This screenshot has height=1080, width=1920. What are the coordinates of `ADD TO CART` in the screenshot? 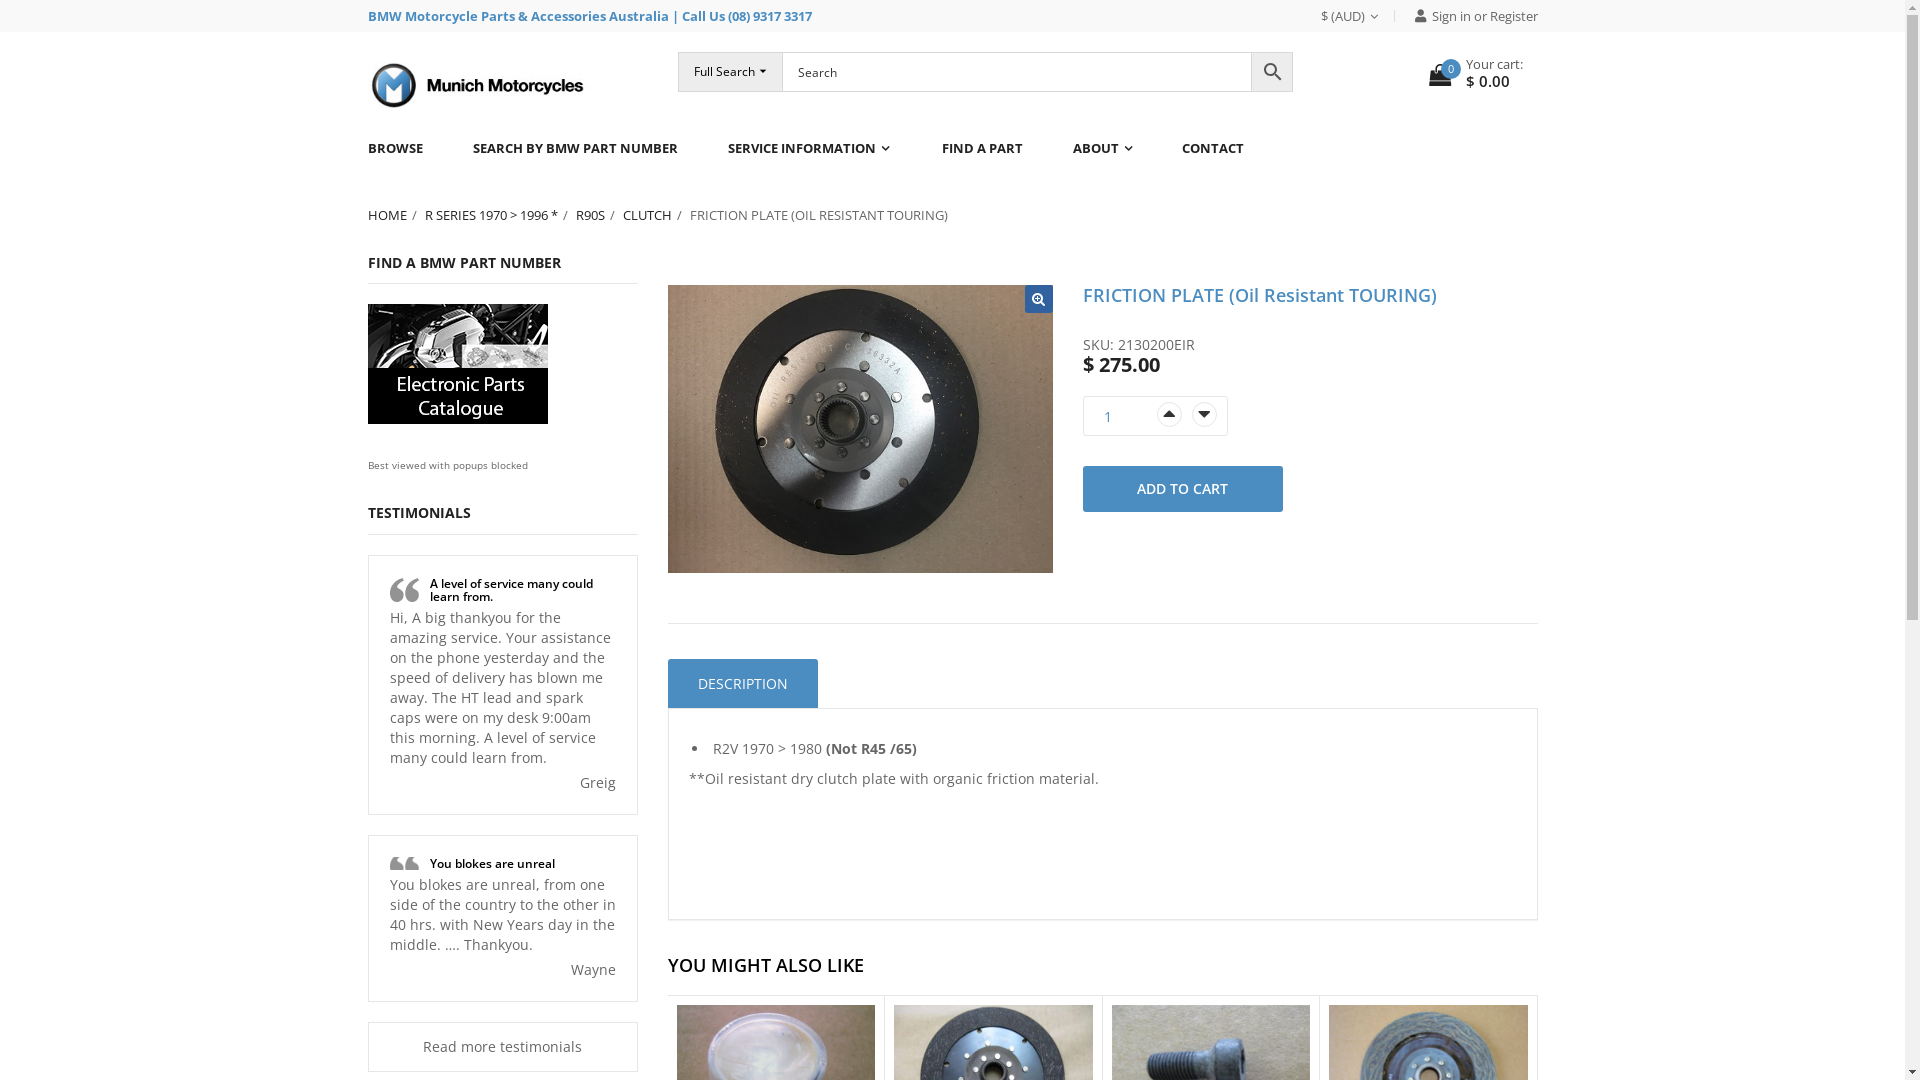 It's located at (1182, 489).